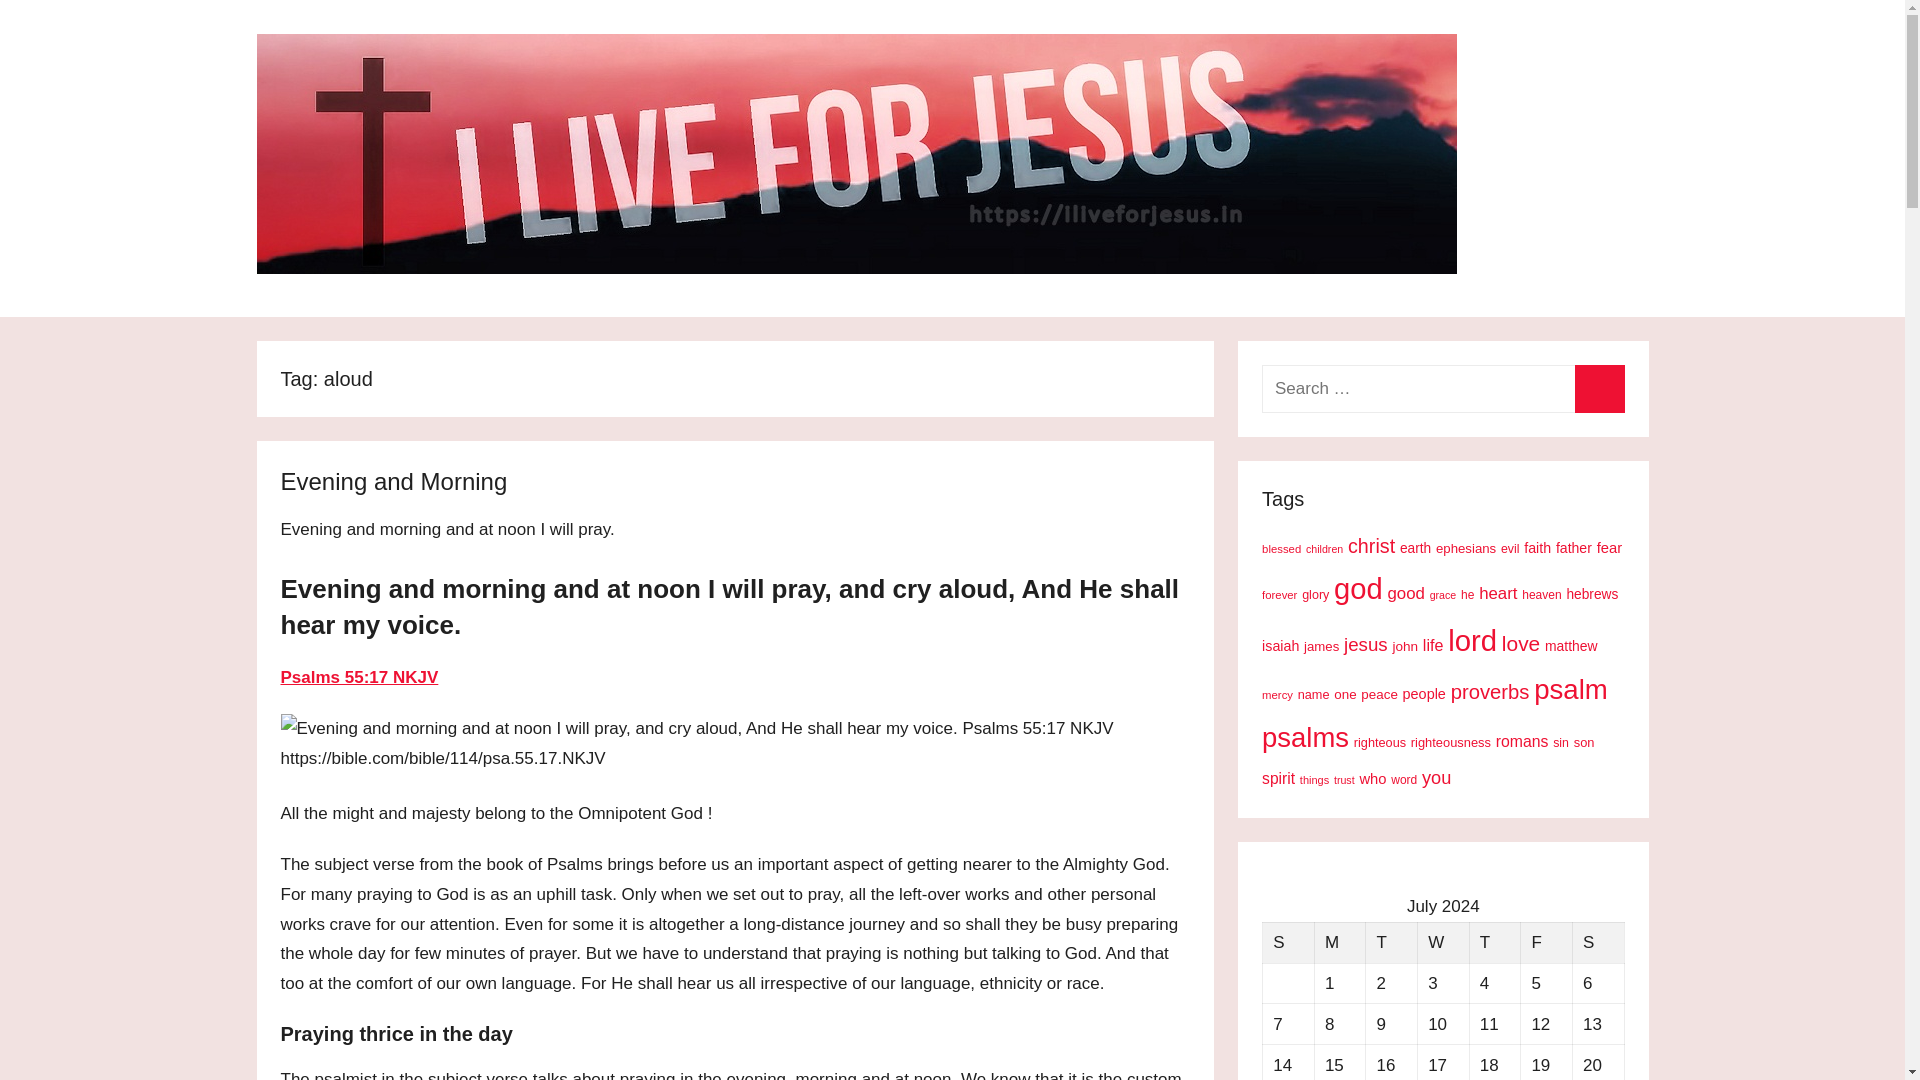 Image resolution: width=1920 pixels, height=1080 pixels. What do you see at coordinates (1541, 594) in the screenshot?
I see `heaven` at bounding box center [1541, 594].